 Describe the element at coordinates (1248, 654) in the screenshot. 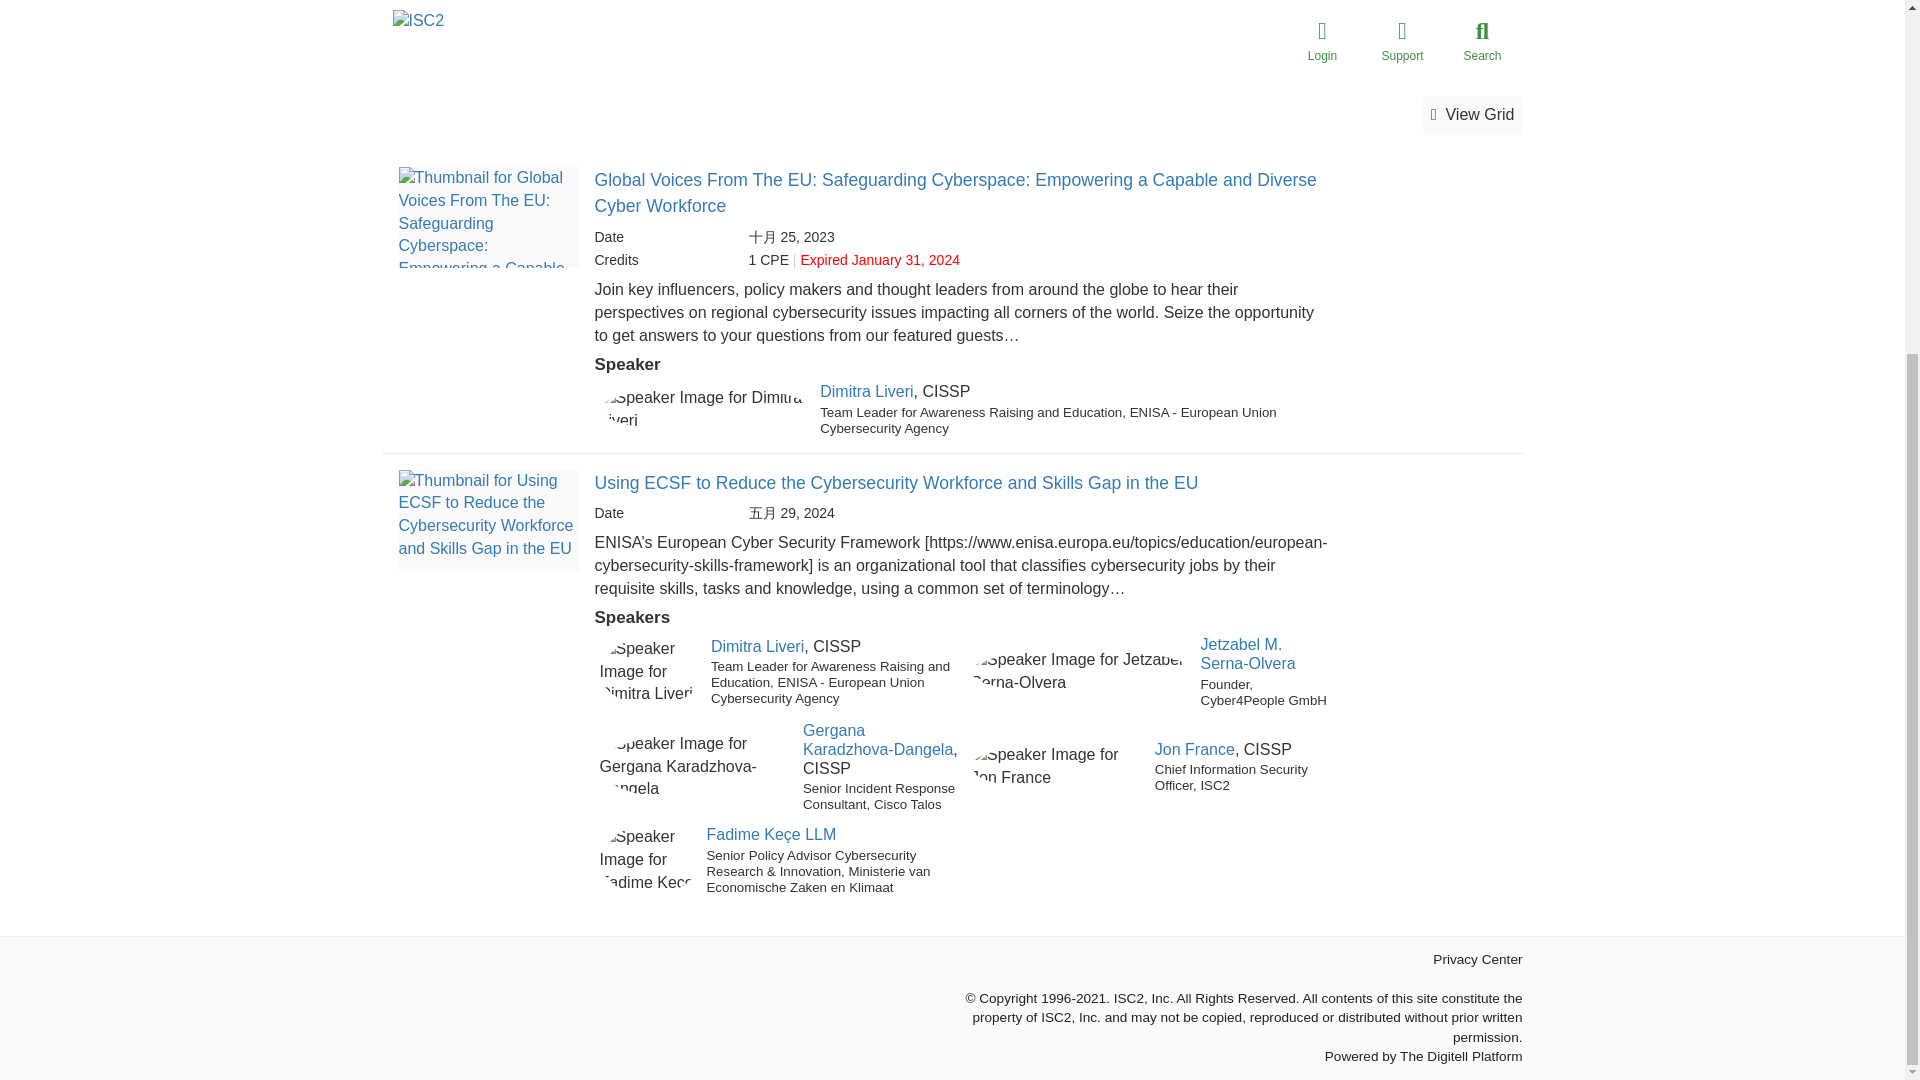

I see `Jetzabel M. Serna-Olvera` at that location.